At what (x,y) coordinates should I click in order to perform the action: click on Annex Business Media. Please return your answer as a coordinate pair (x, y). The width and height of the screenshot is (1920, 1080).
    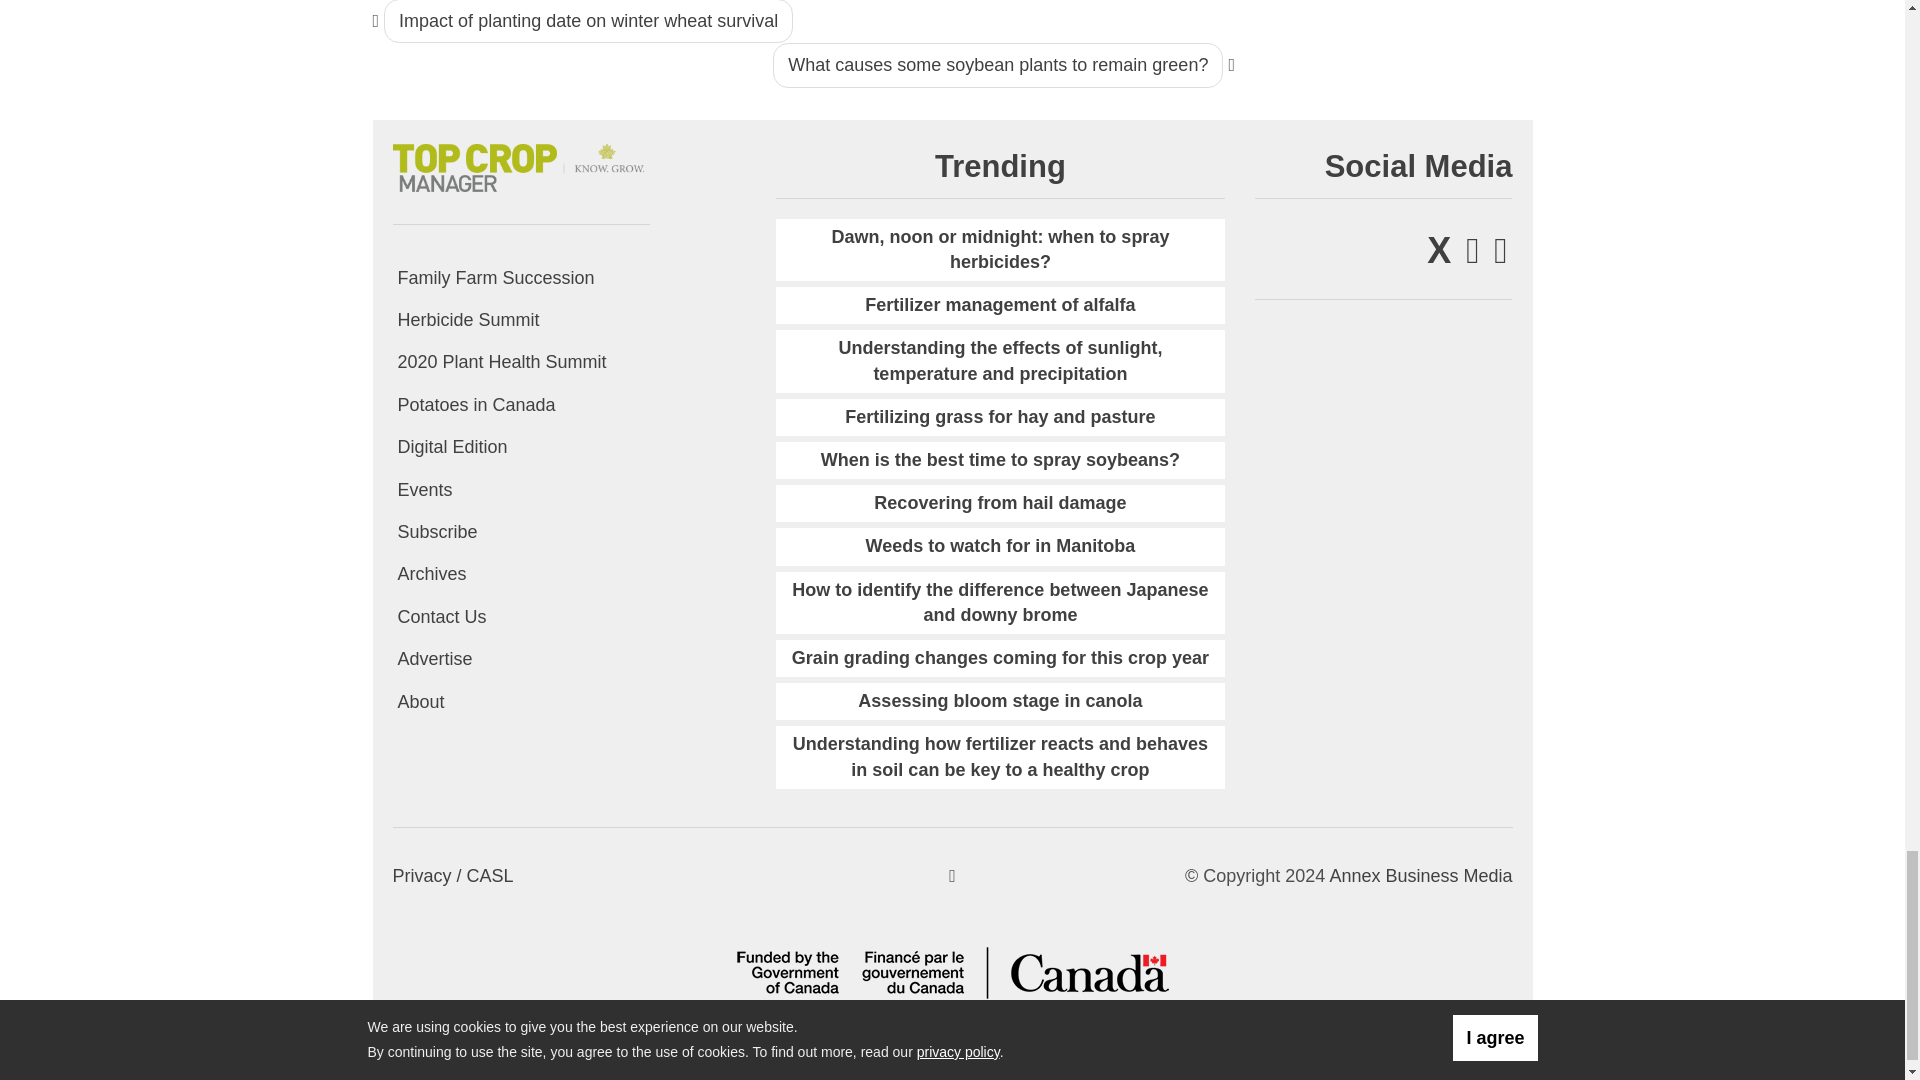
    Looking at the image, I should click on (1420, 876).